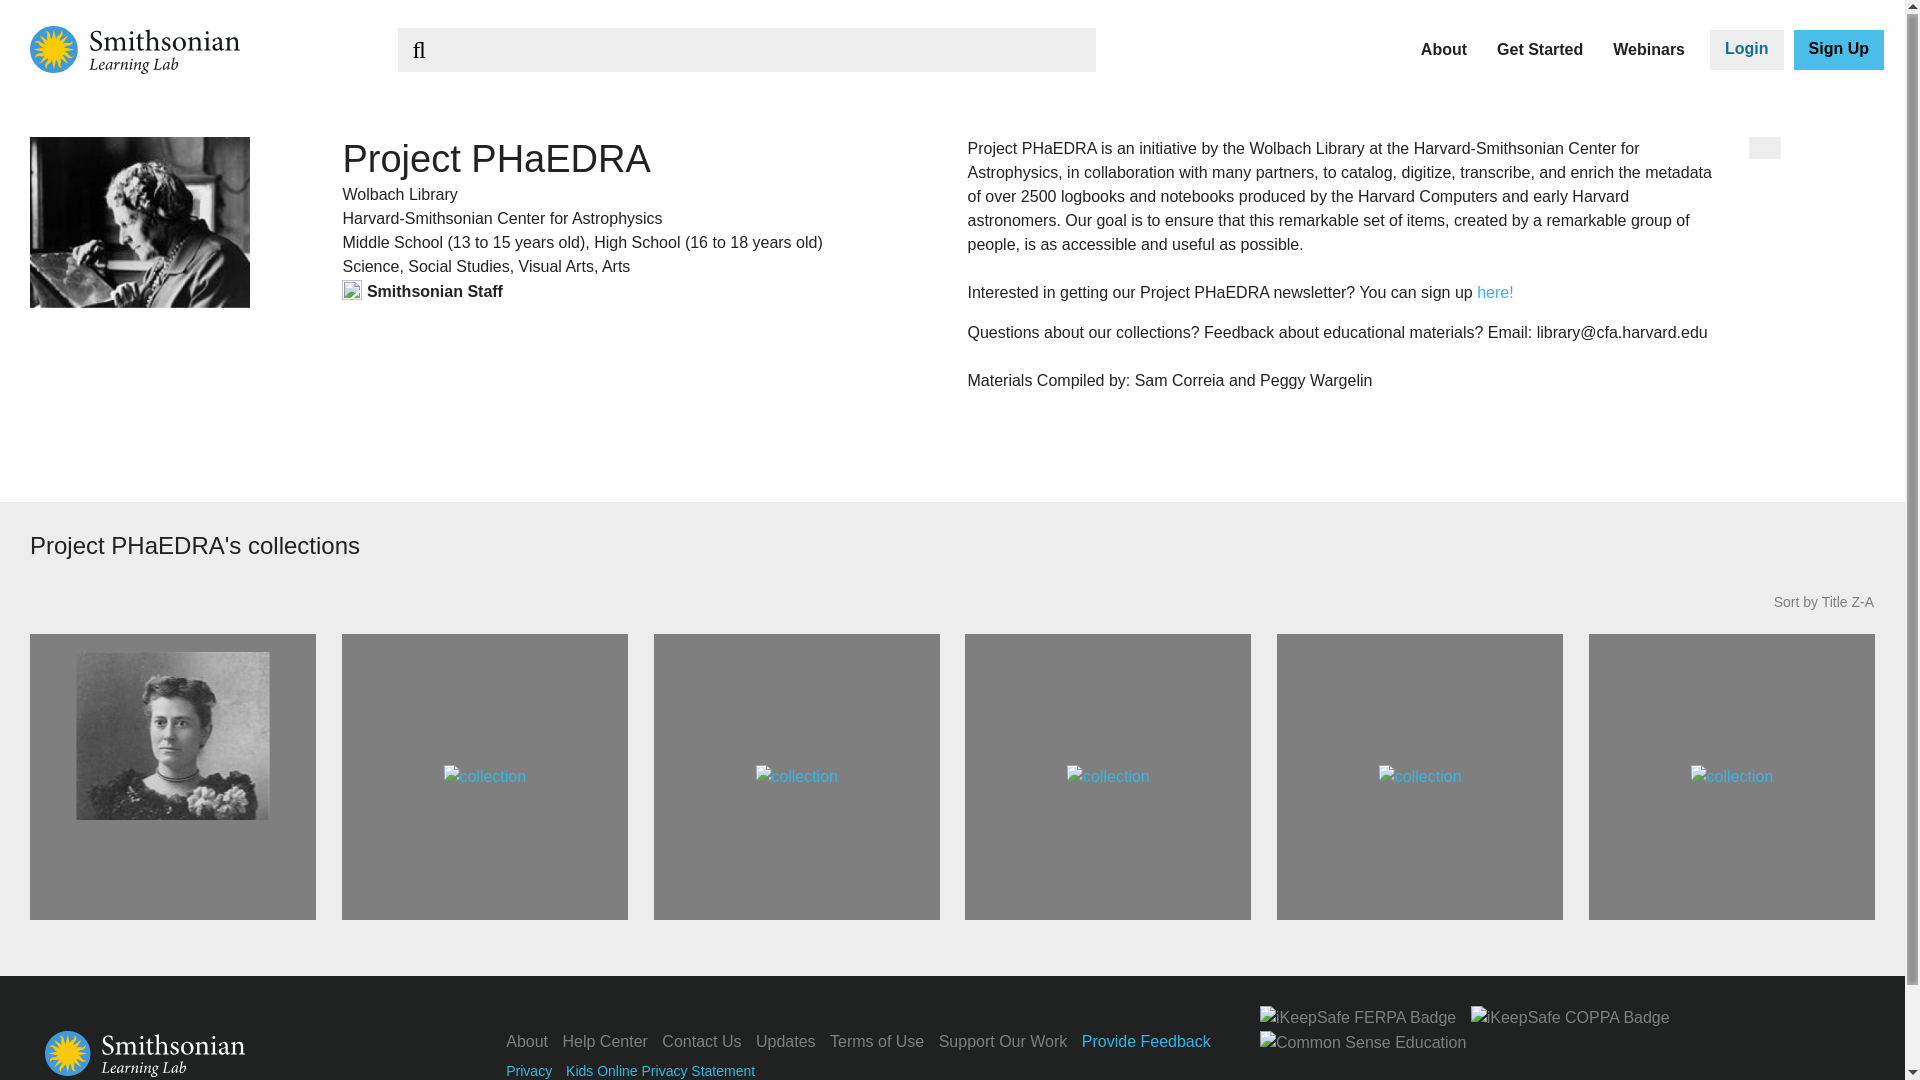 The image size is (1920, 1080). What do you see at coordinates (825, 103) in the screenshot?
I see `Collections` at bounding box center [825, 103].